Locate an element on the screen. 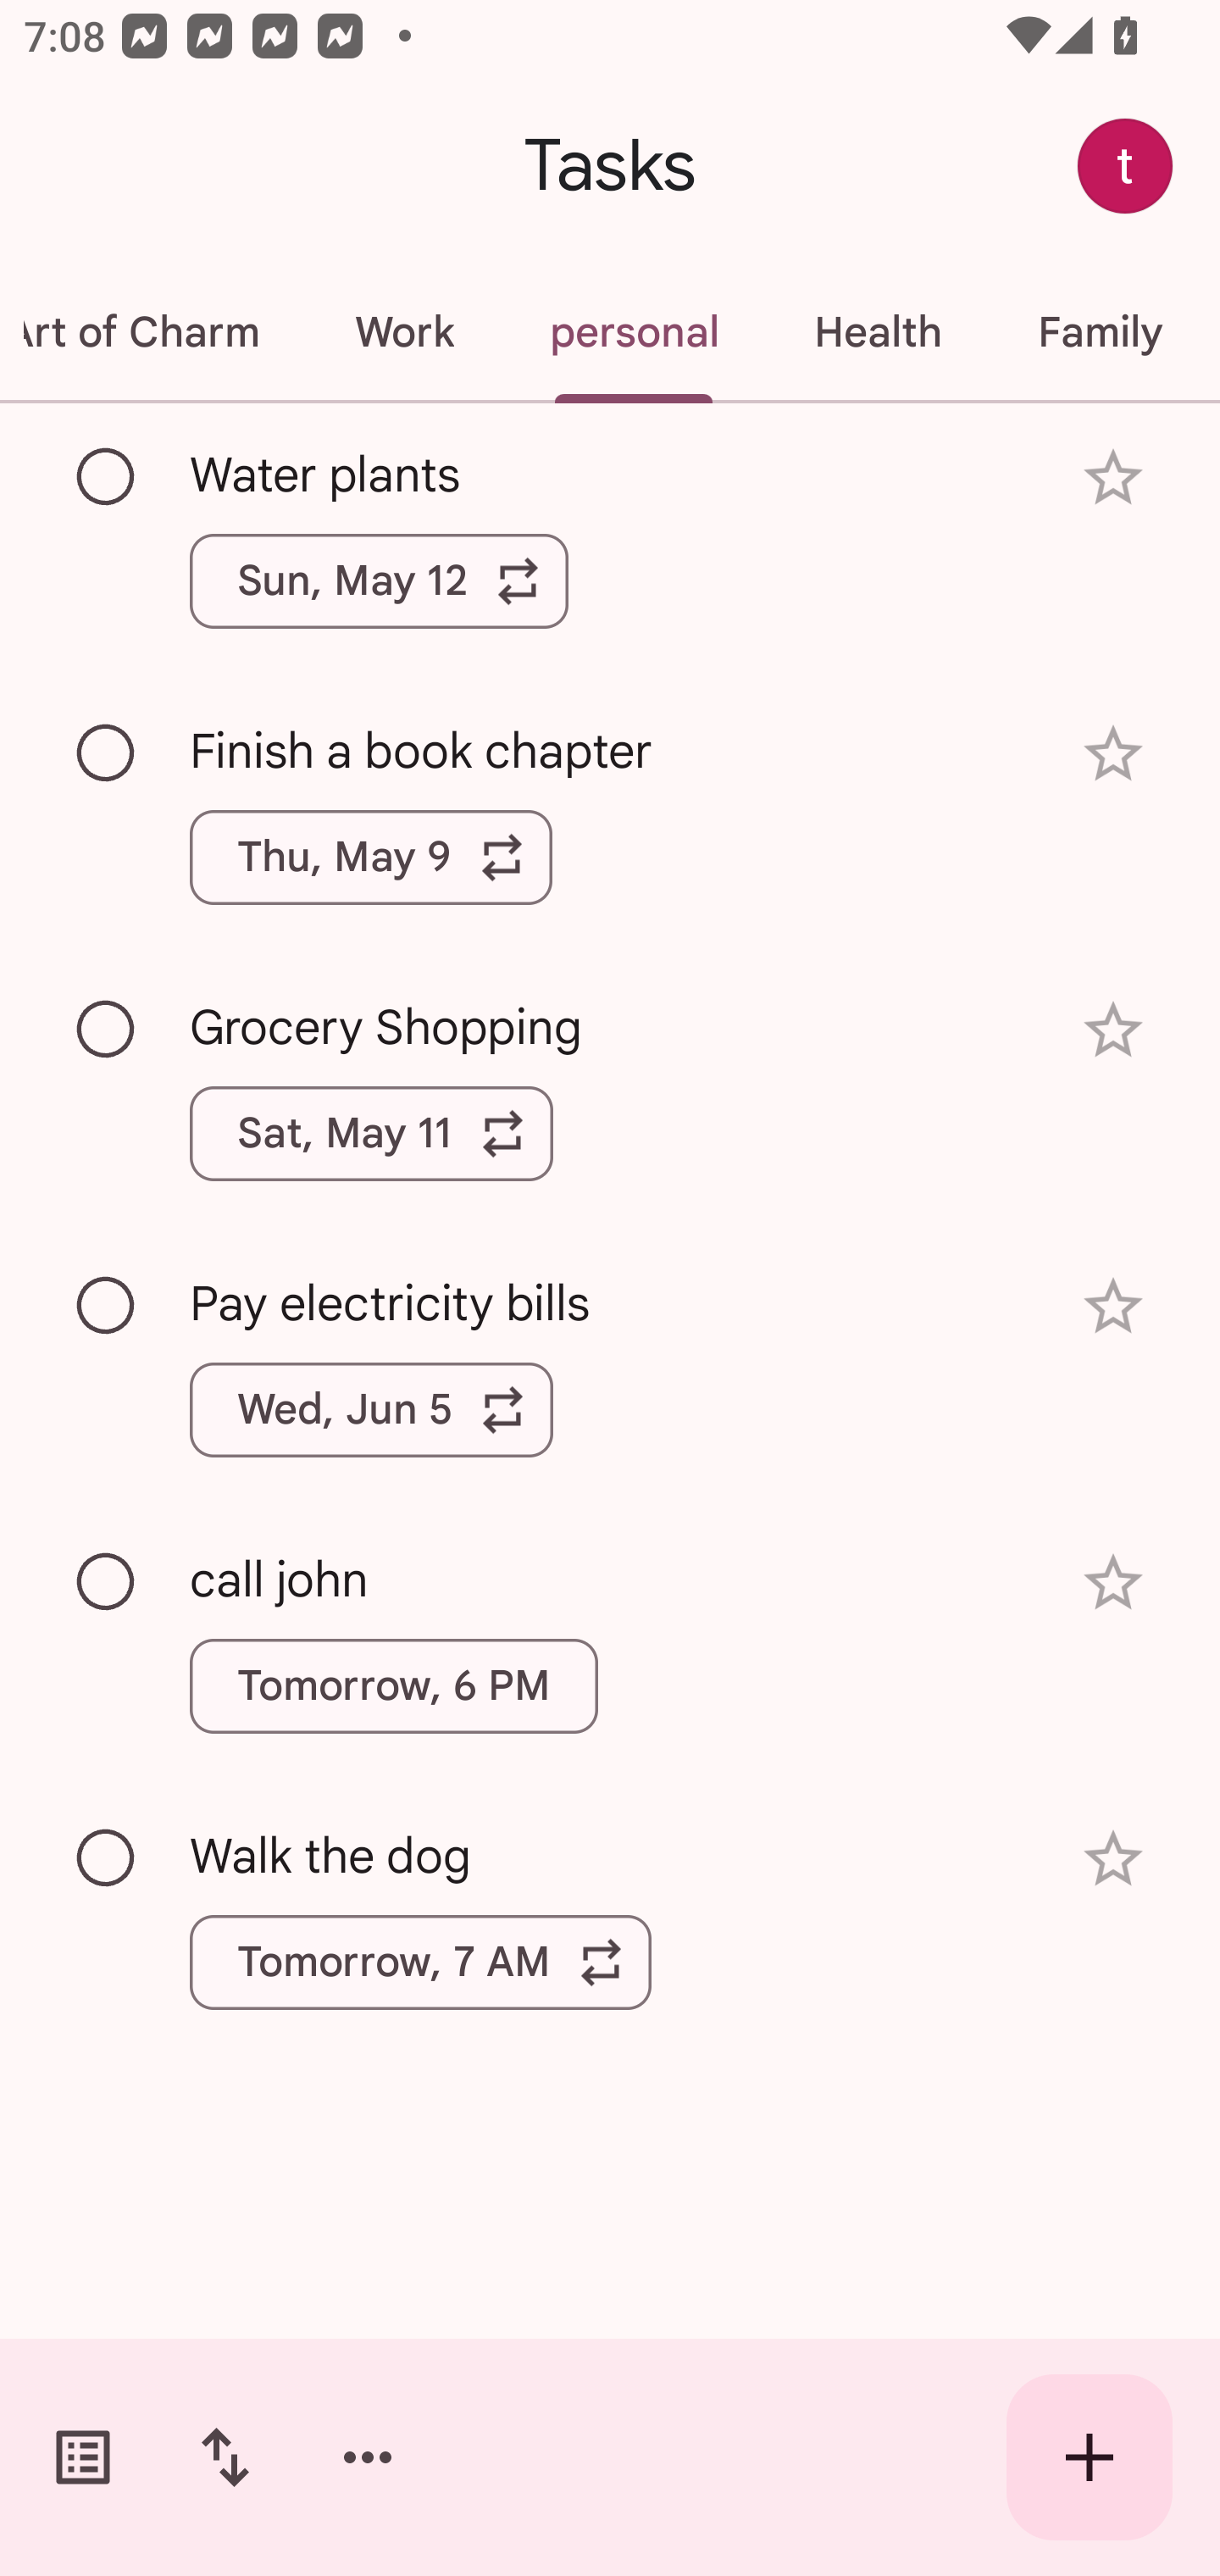 The width and height of the screenshot is (1220, 2576). Add star is located at coordinates (1113, 1307).